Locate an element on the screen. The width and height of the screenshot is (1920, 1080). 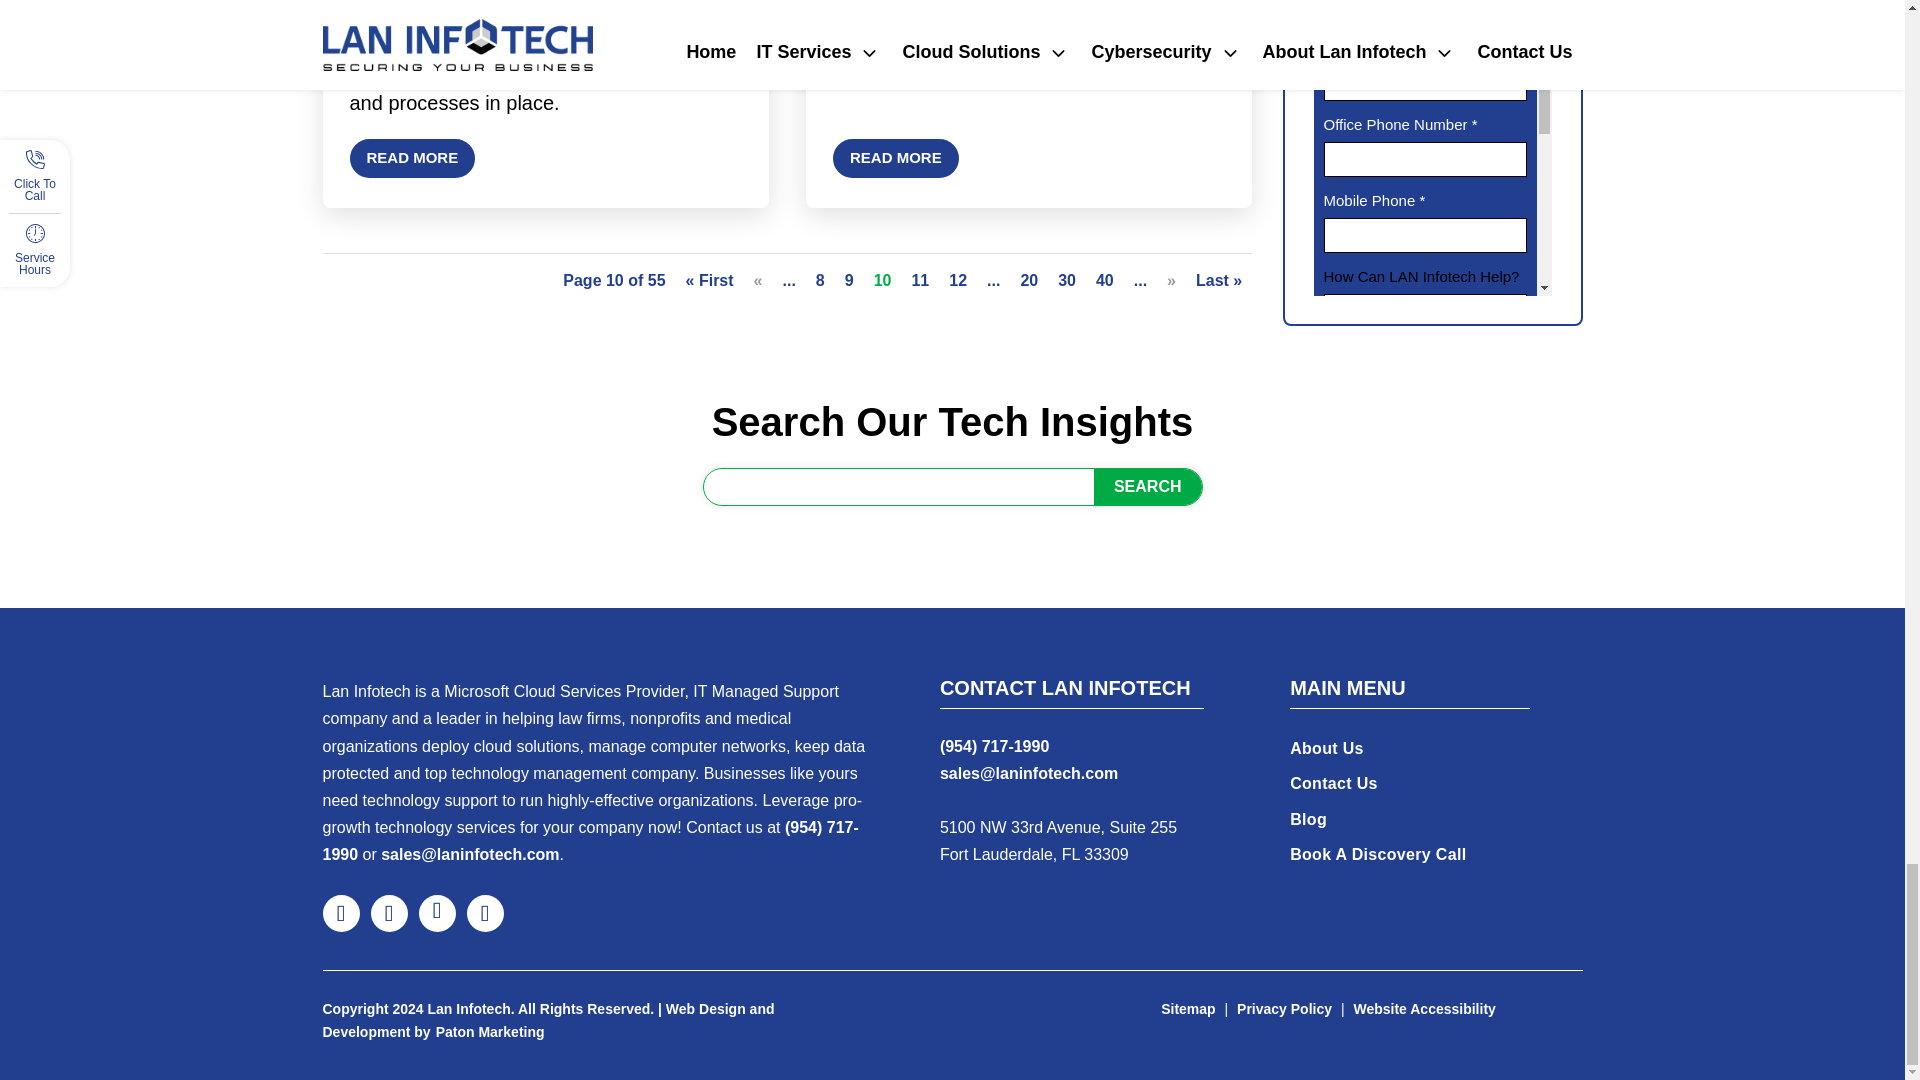
Follow on Youtube is located at coordinates (484, 914).